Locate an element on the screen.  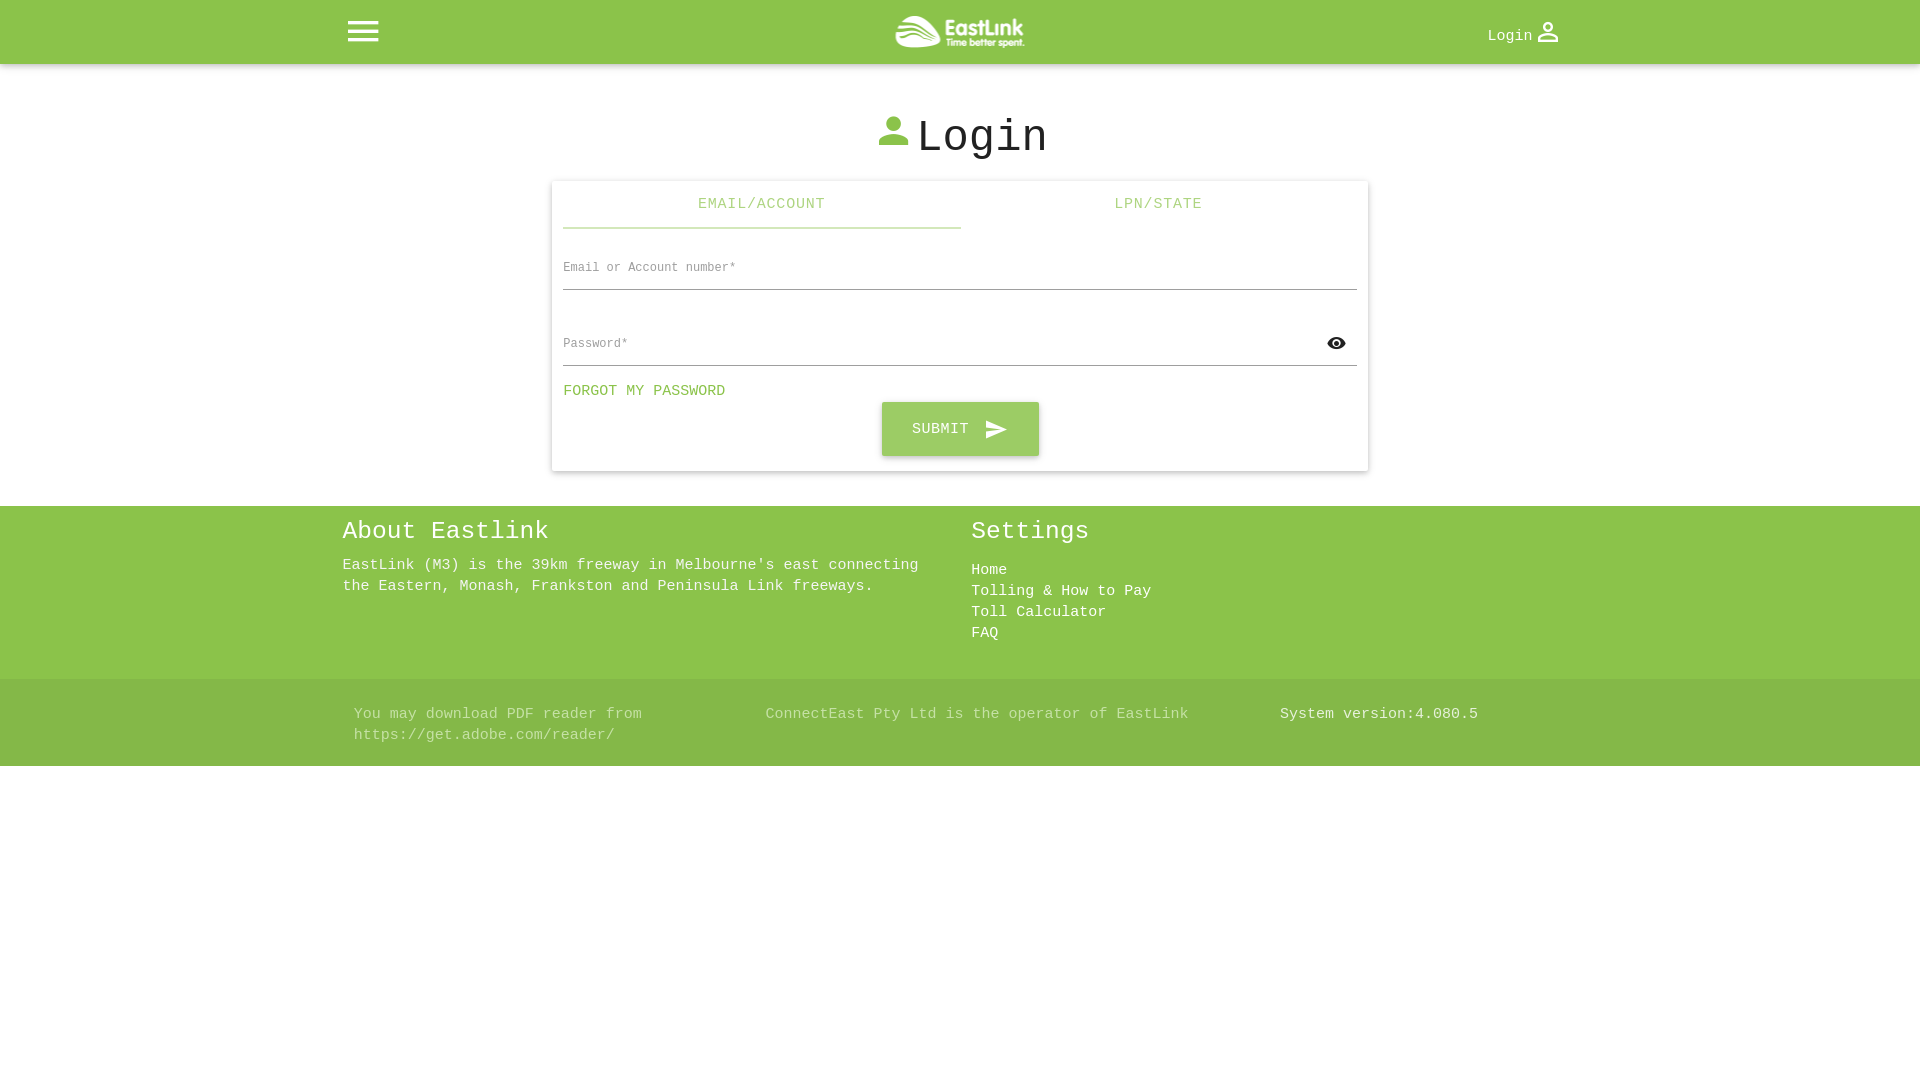
LPN/STATE is located at coordinates (1158, 205).